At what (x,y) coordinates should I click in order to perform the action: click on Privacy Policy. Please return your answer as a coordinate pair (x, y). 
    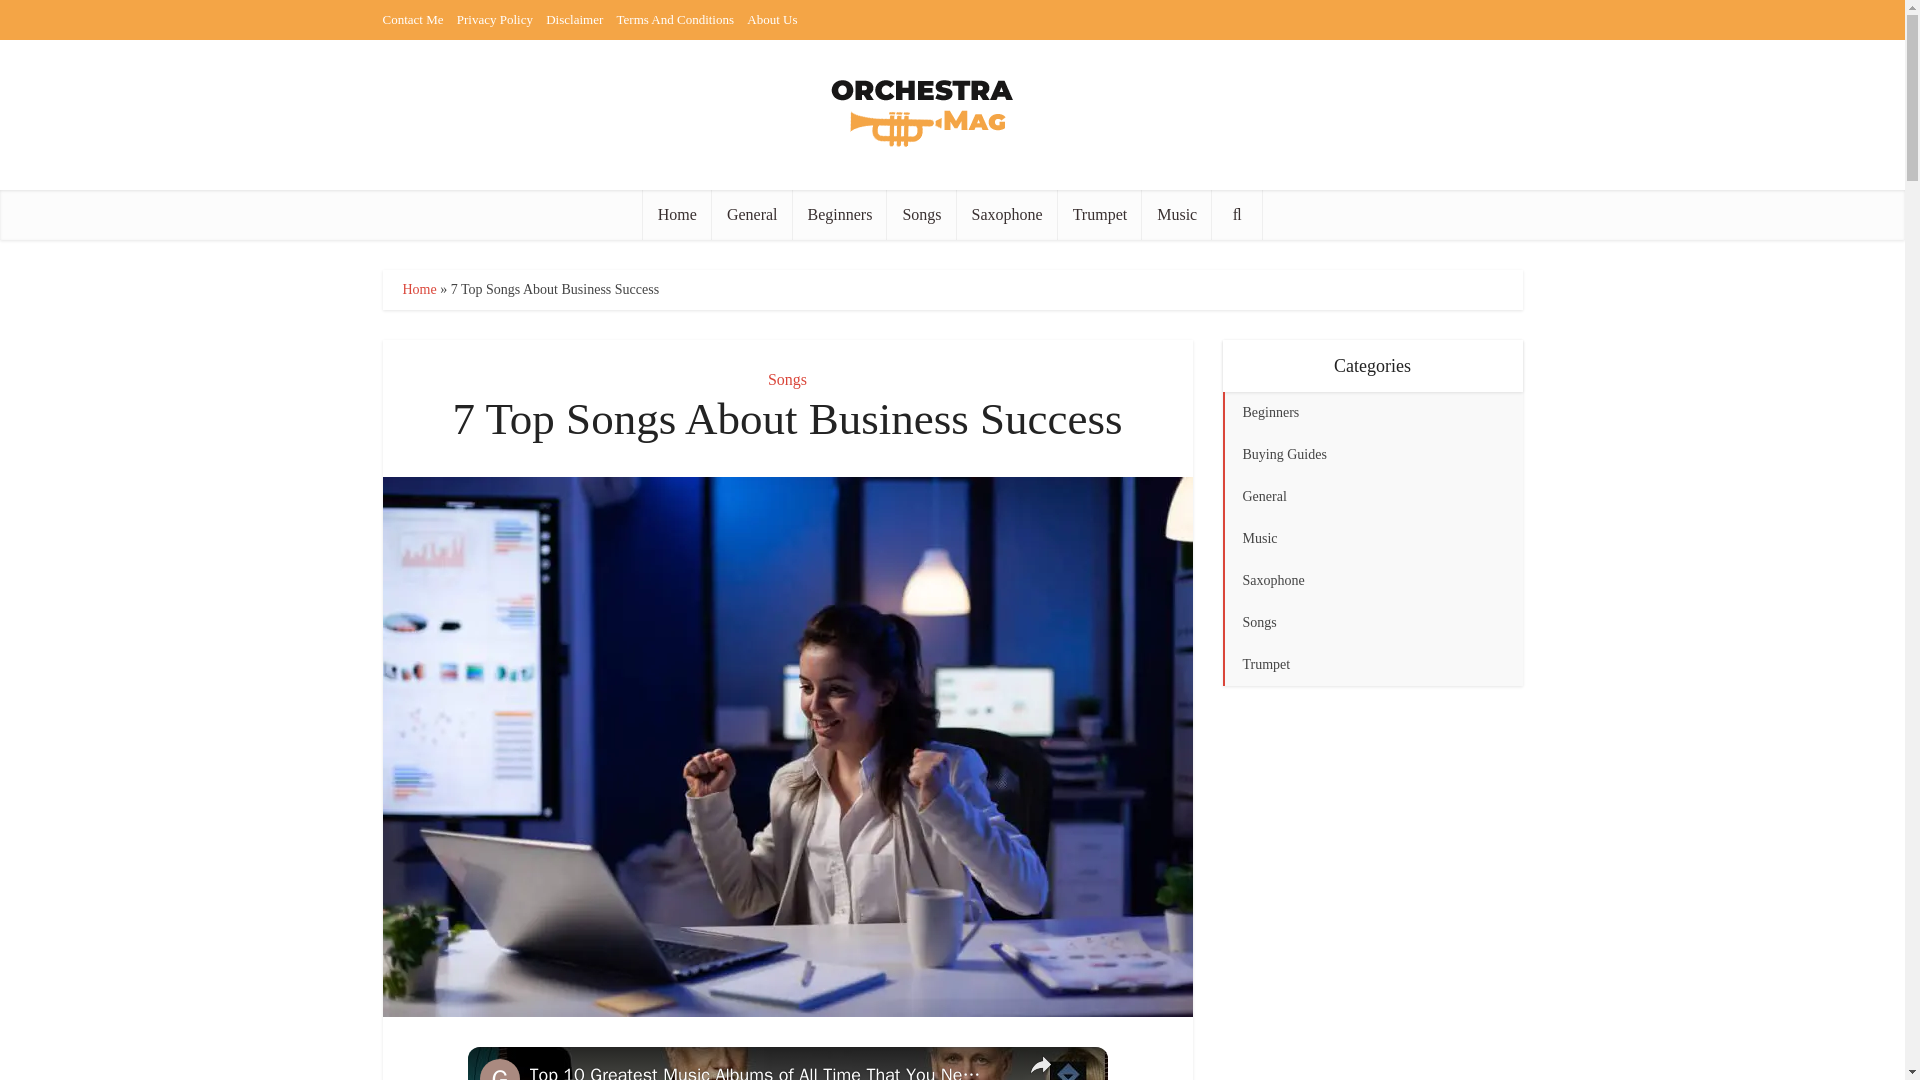
    Looking at the image, I should click on (494, 19).